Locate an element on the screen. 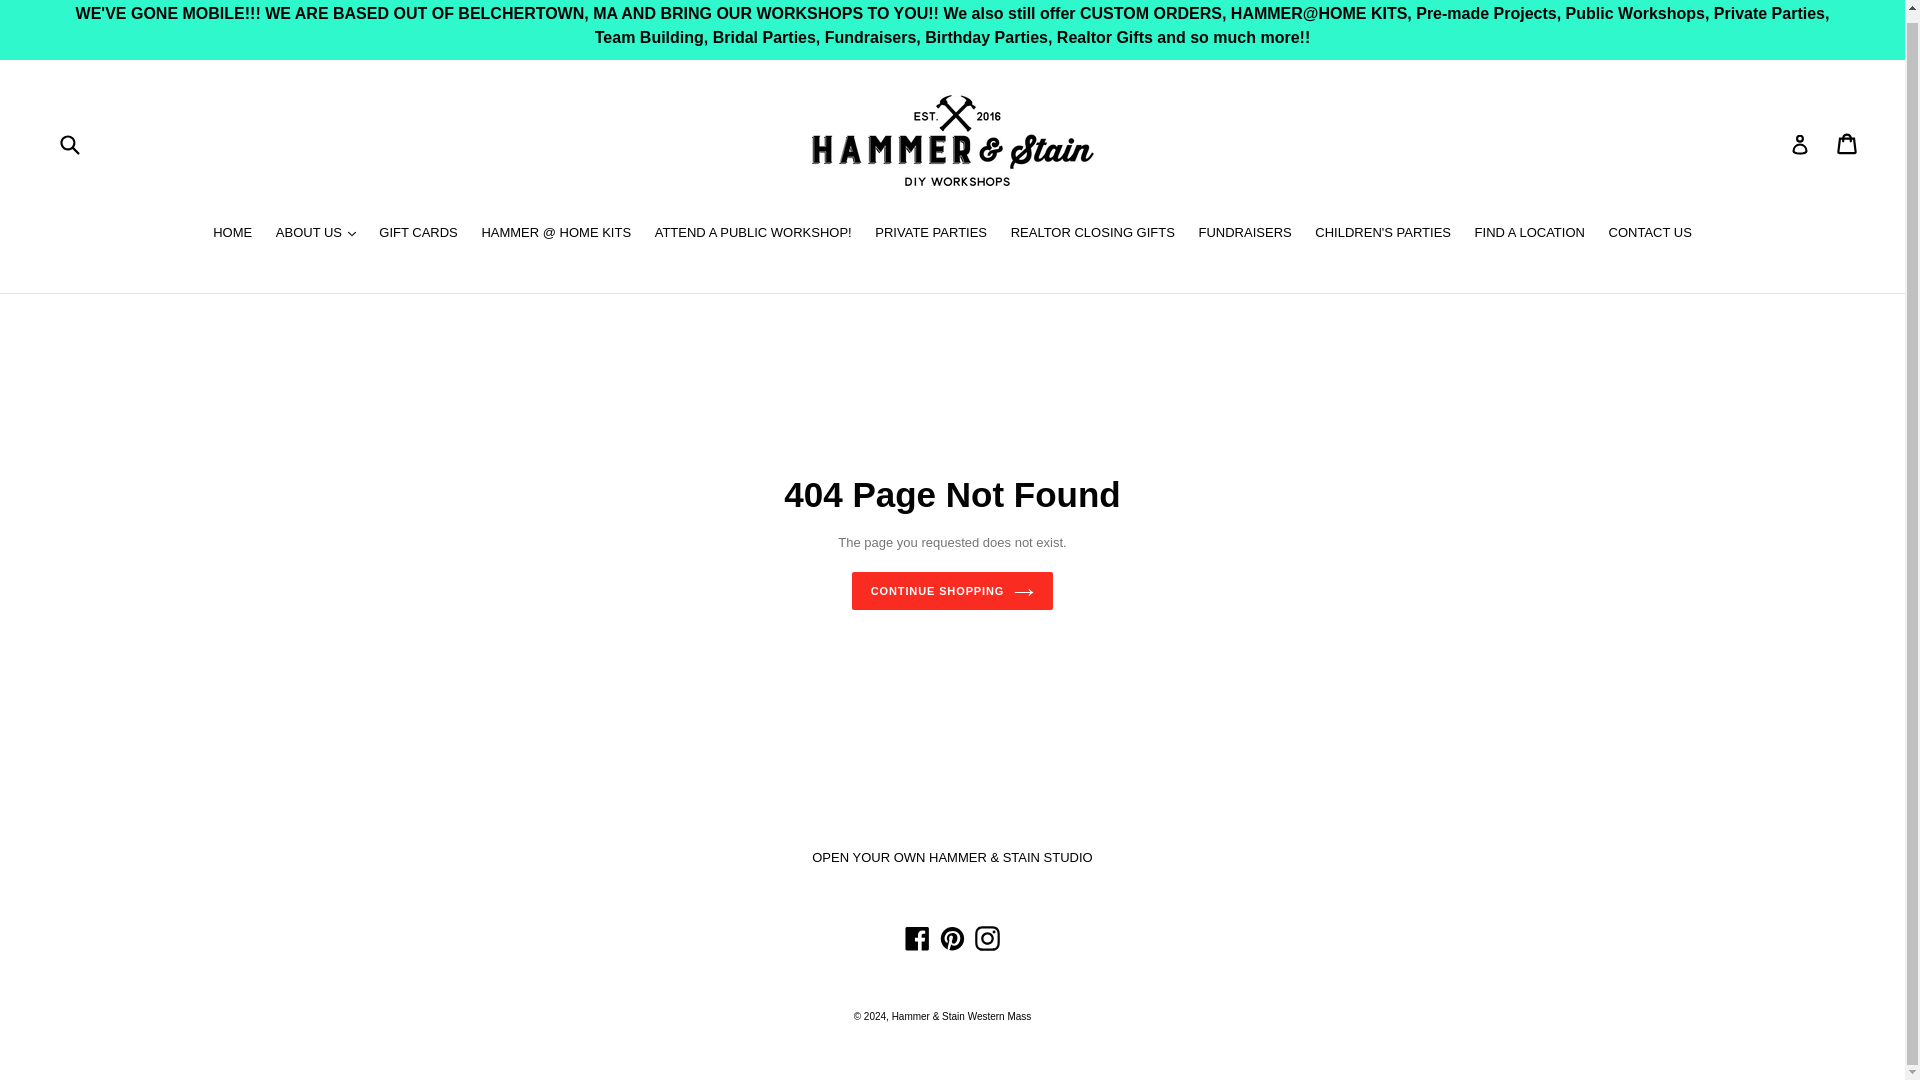 Image resolution: width=1920 pixels, height=1080 pixels. Facebook is located at coordinates (918, 938).